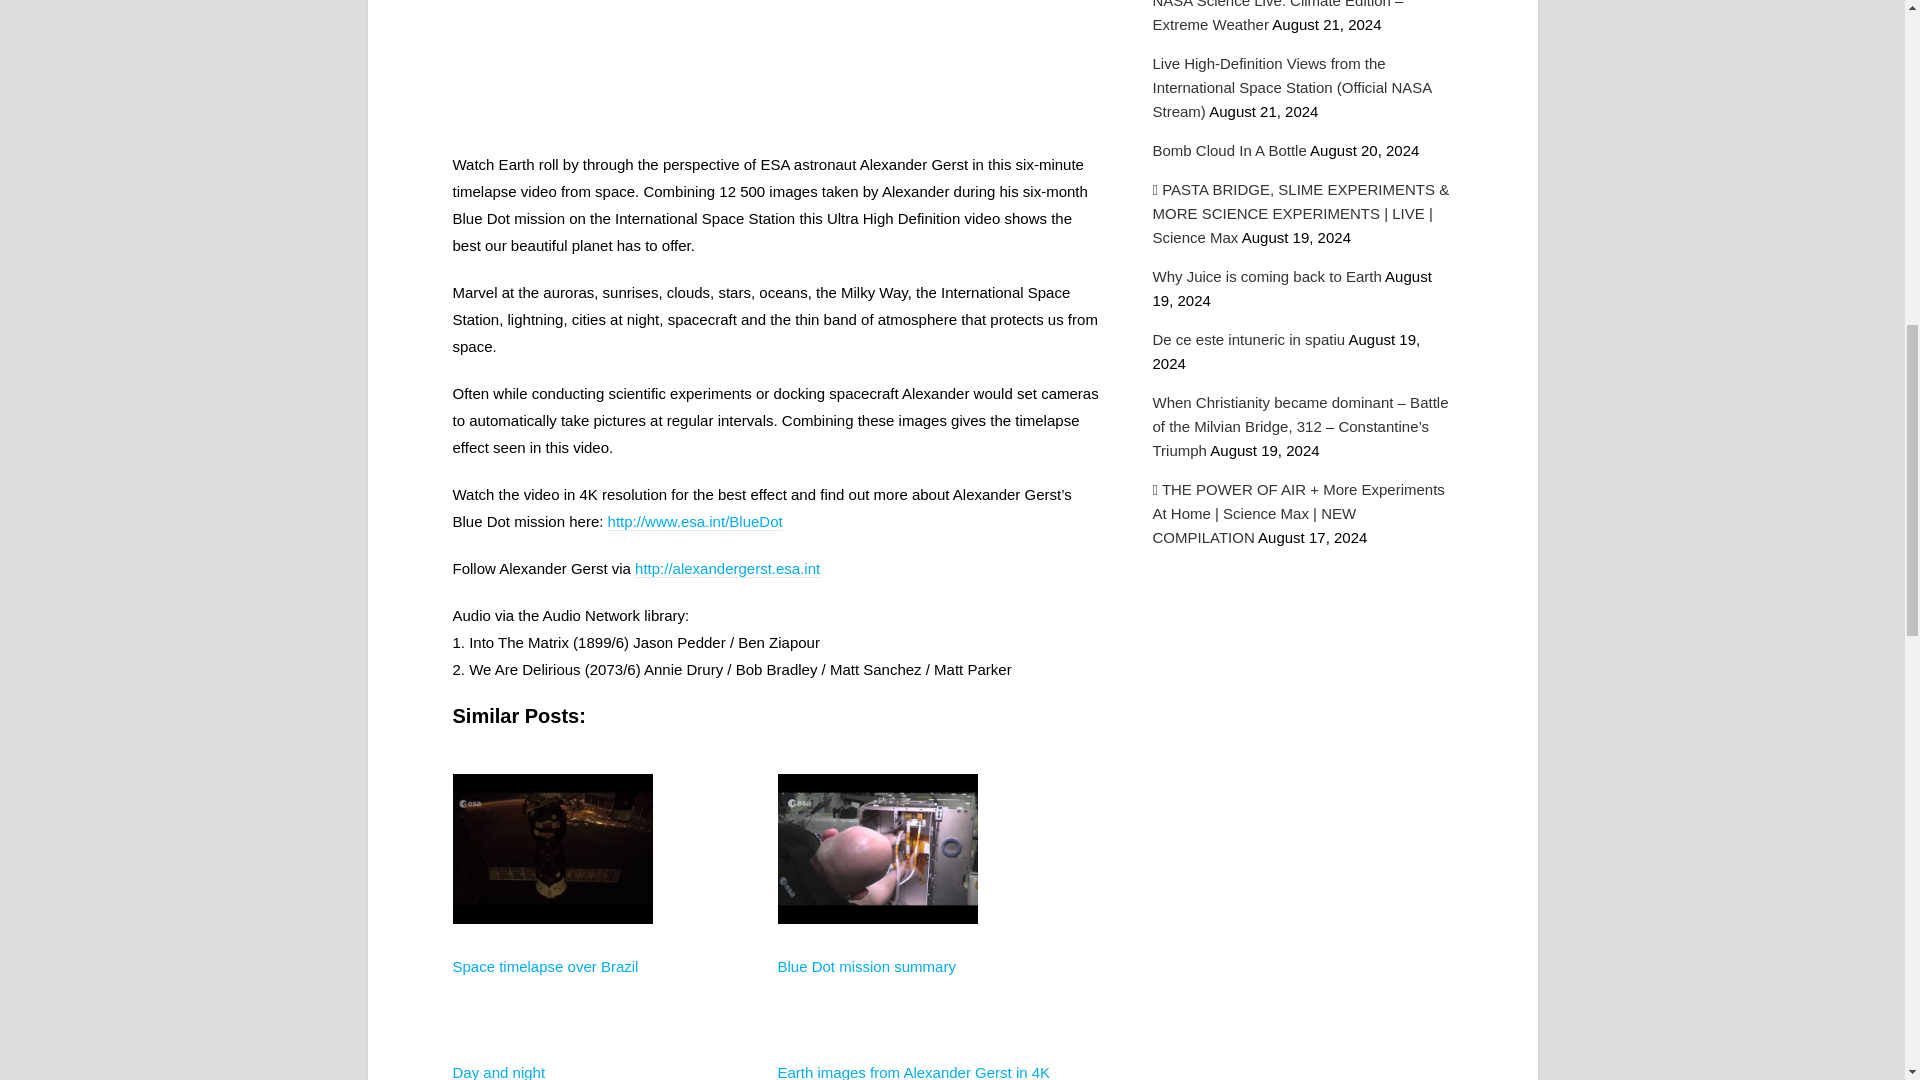 This screenshot has height=1080, width=1920. What do you see at coordinates (498, 1072) in the screenshot?
I see `Day and night` at bounding box center [498, 1072].